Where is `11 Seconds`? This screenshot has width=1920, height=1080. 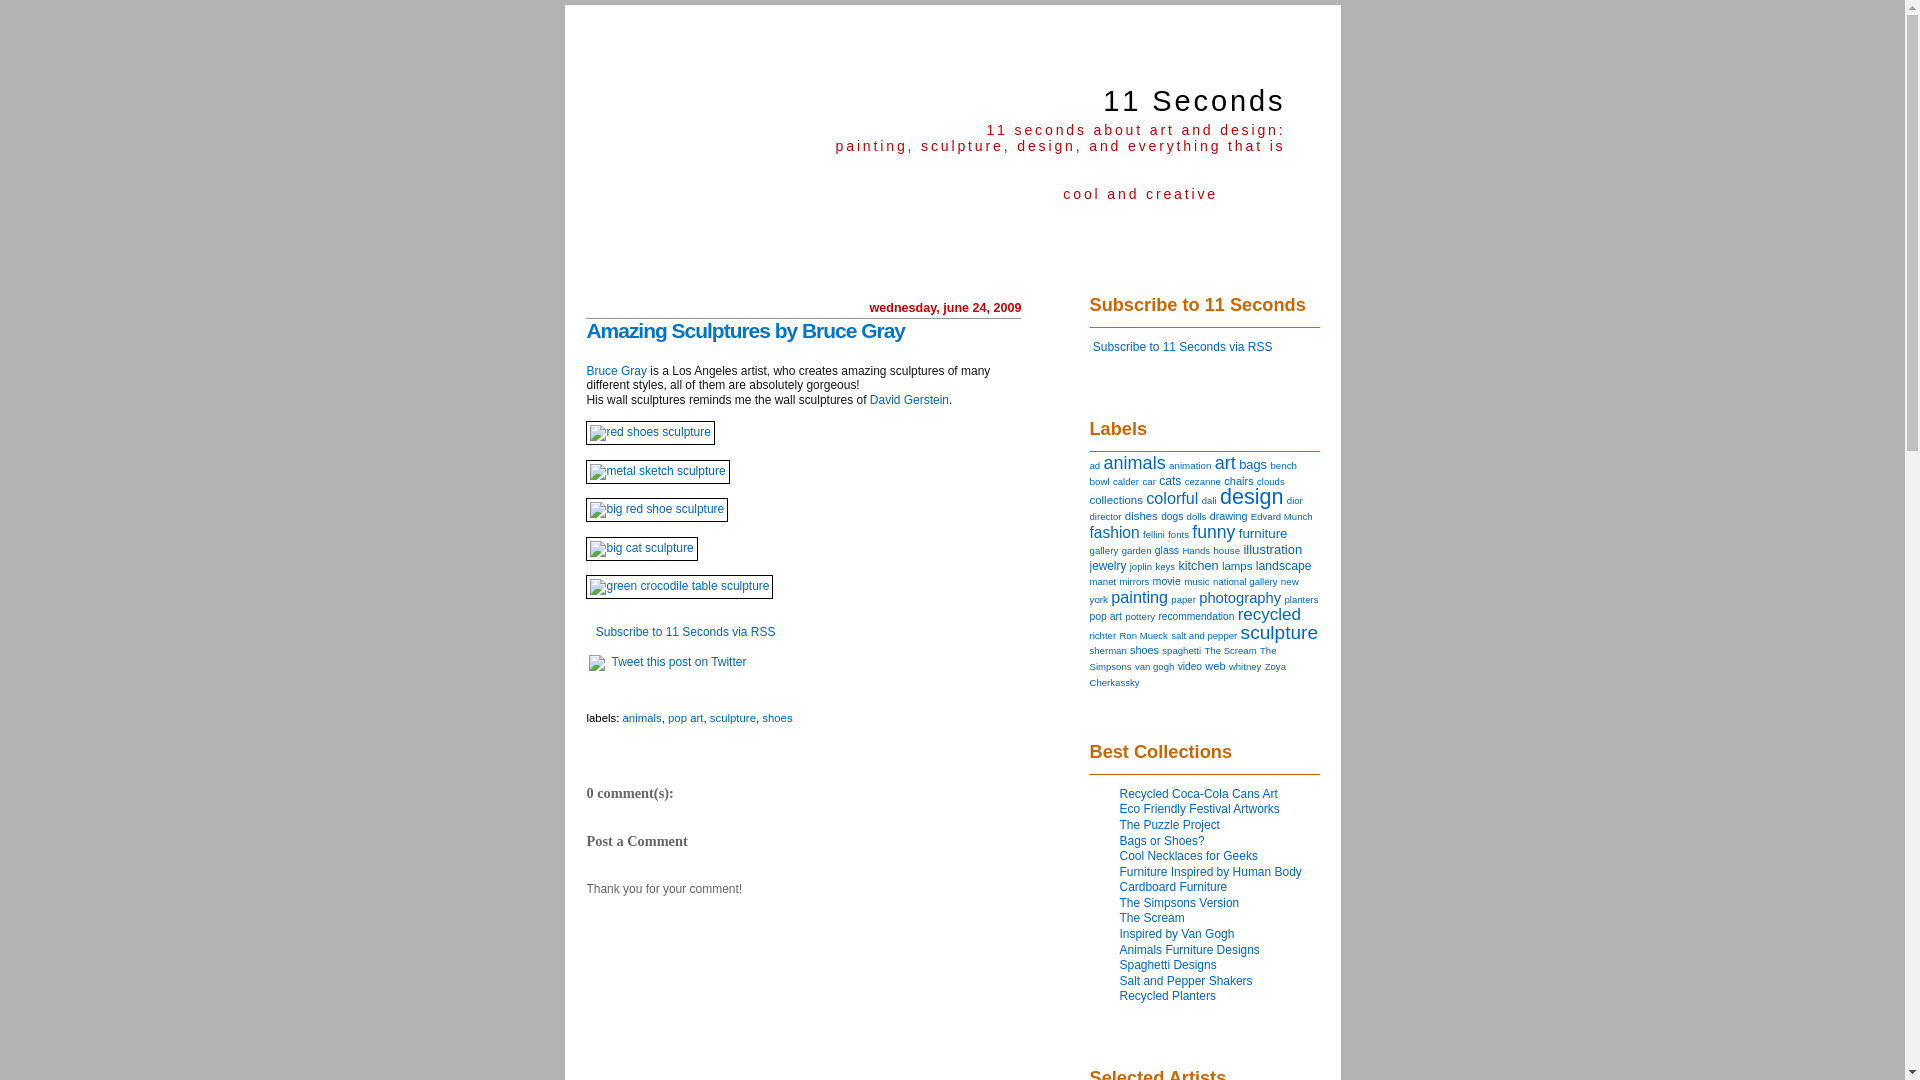 11 Seconds is located at coordinates (1194, 101).